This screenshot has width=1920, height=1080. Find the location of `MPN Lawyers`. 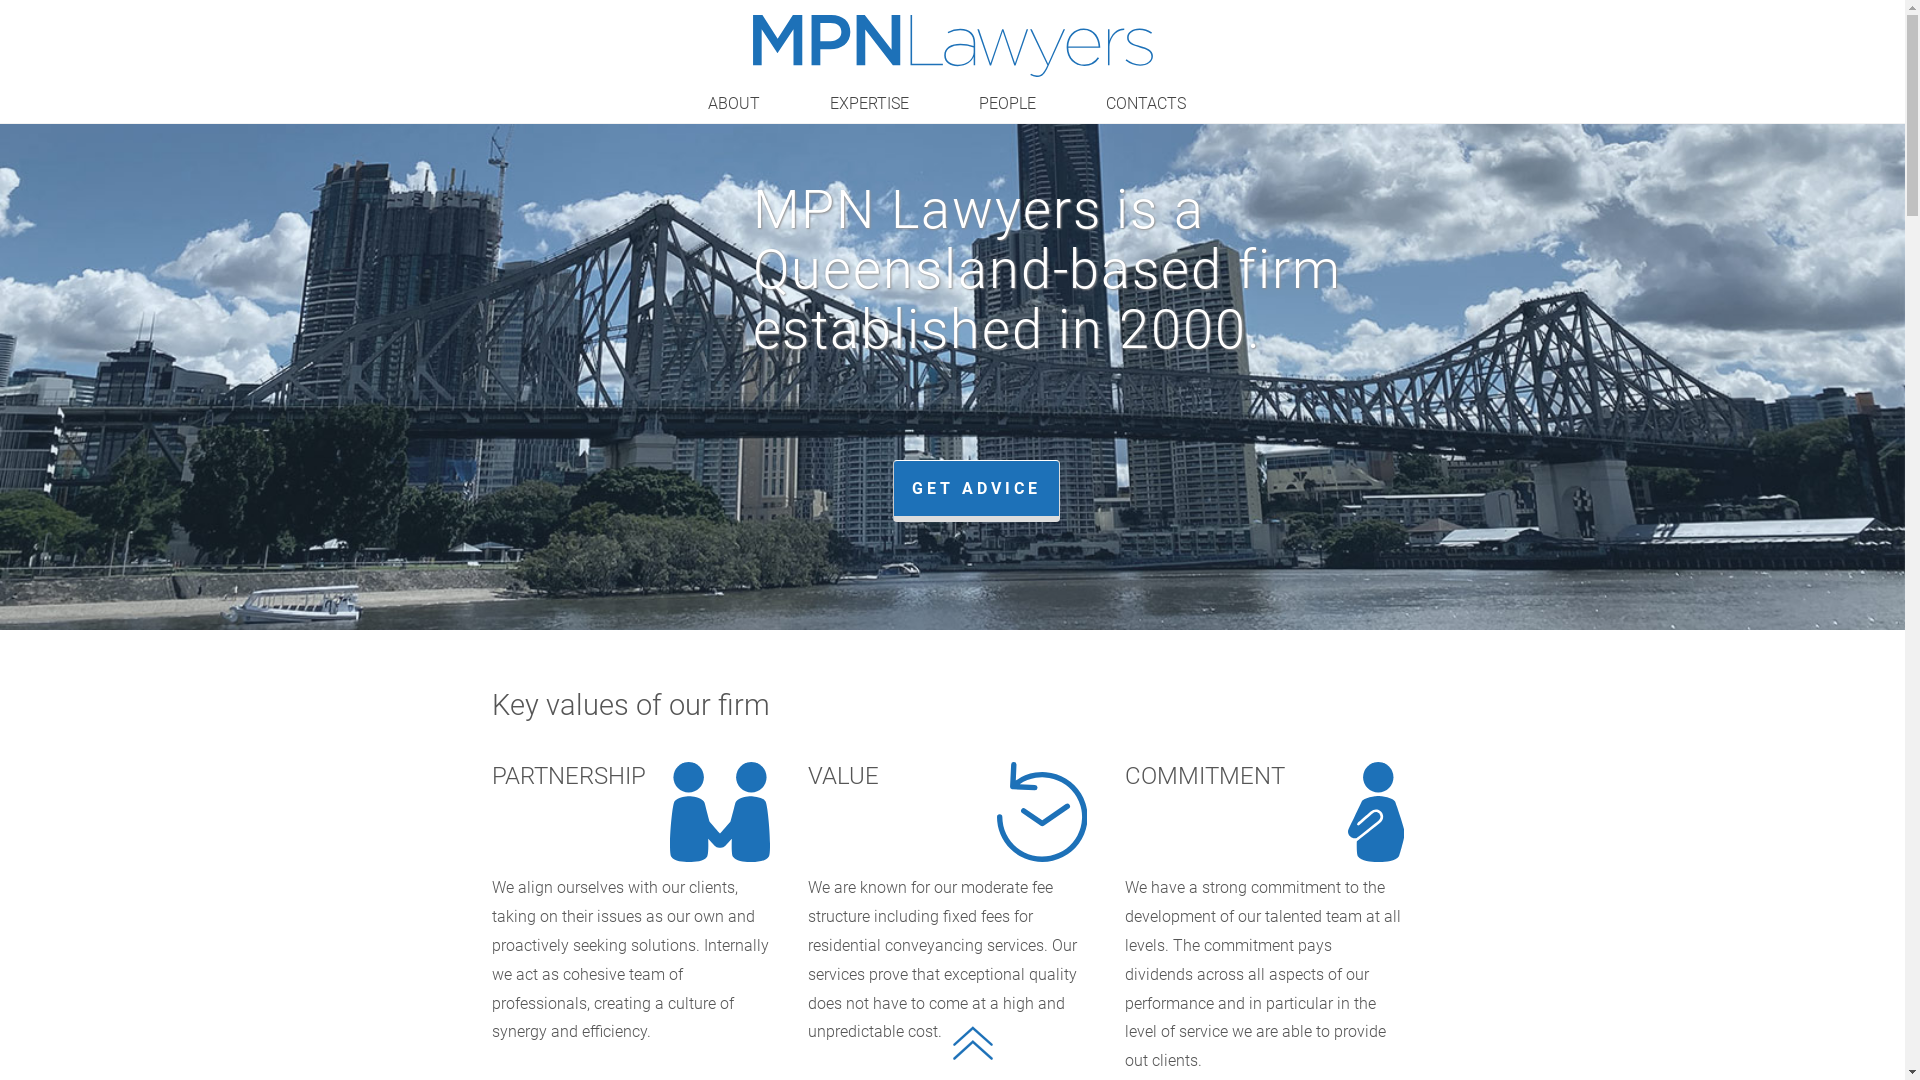

MPN Lawyers is located at coordinates (952, 46).